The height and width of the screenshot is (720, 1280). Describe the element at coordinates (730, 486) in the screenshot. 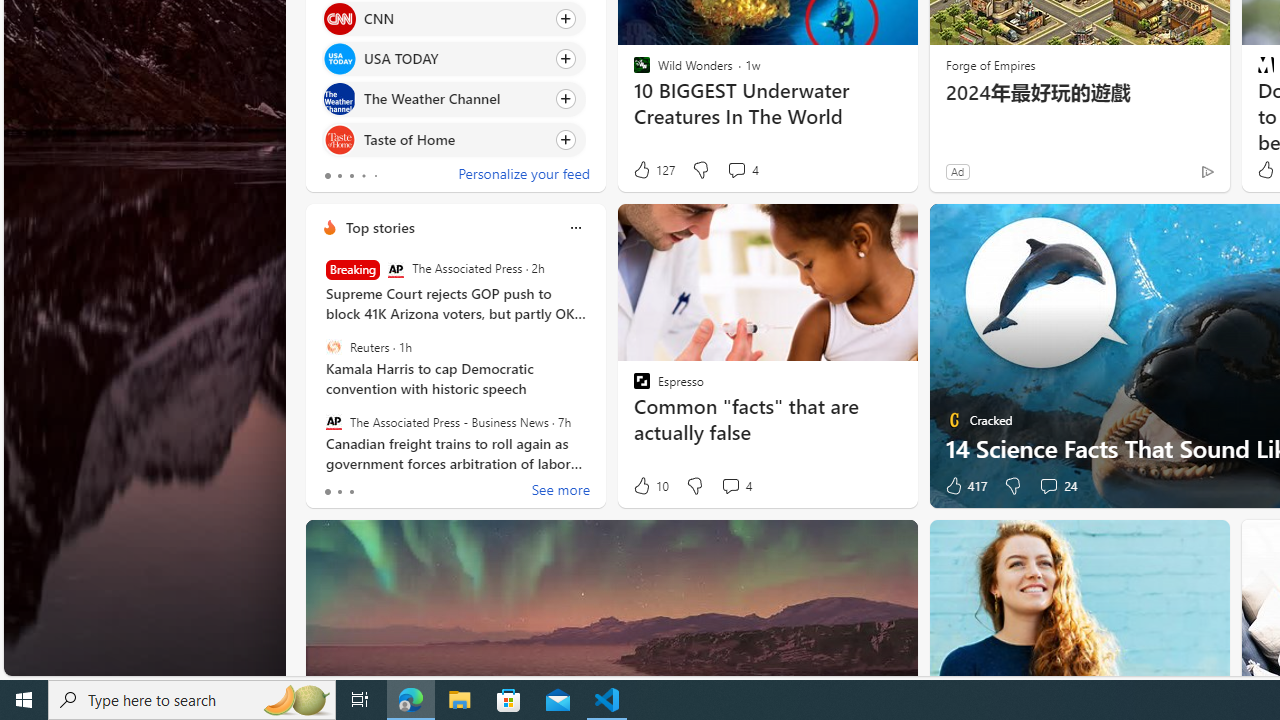

I see `View comments 4 Comment` at that location.